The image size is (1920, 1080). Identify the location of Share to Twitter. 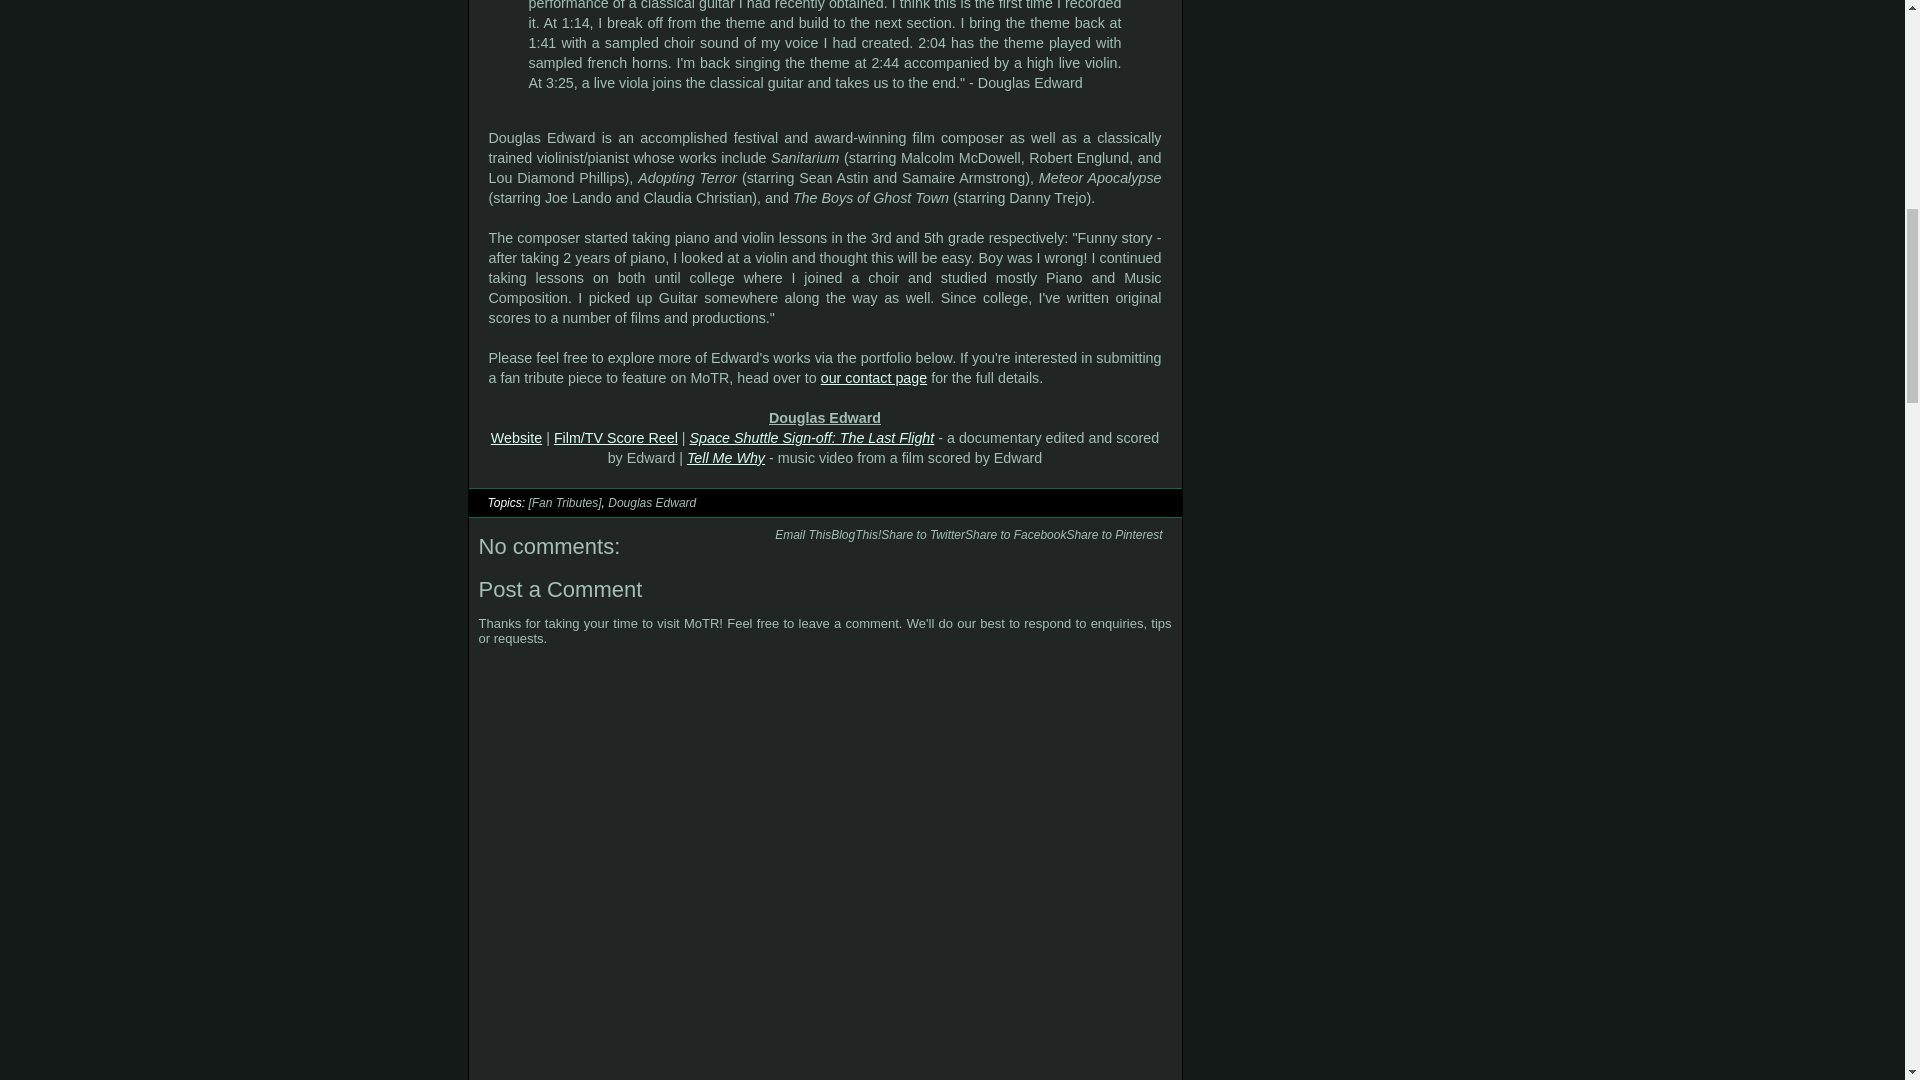
(923, 535).